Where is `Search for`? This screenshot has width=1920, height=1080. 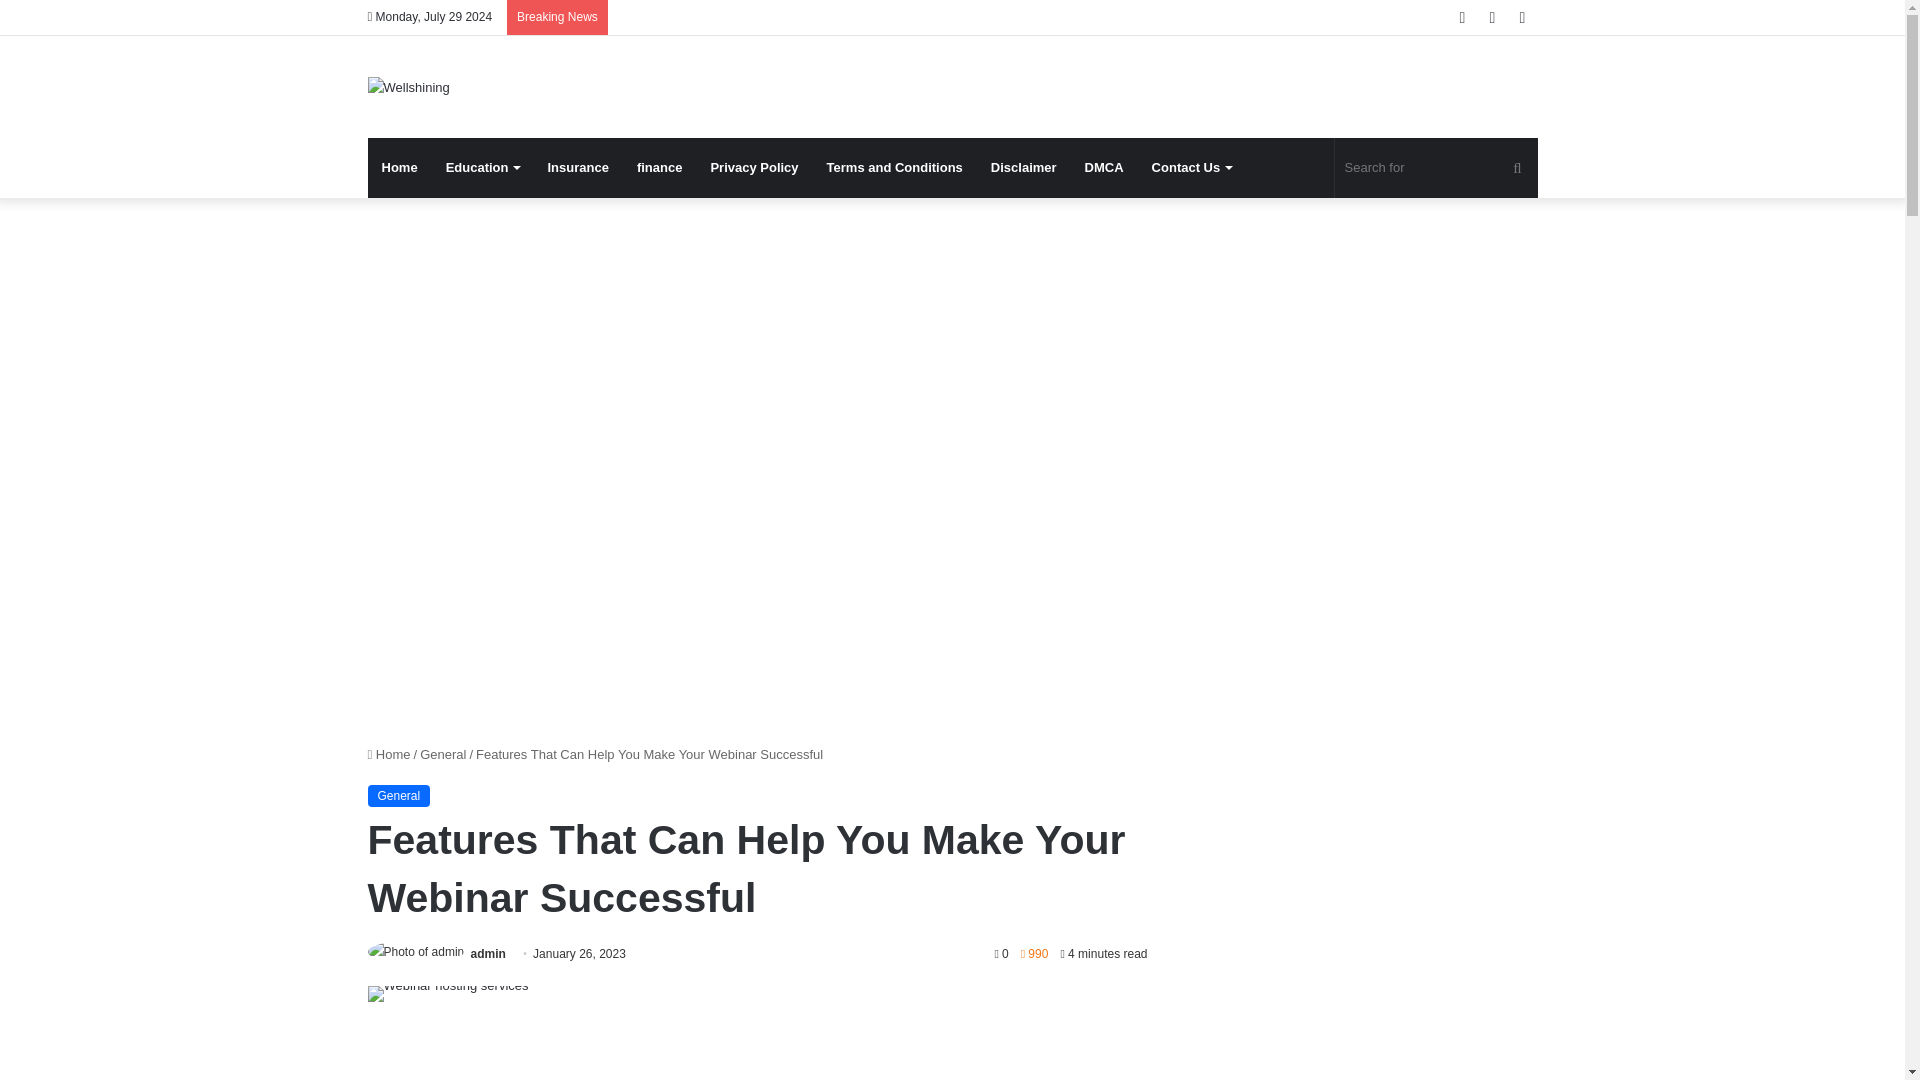
Search for is located at coordinates (1436, 168).